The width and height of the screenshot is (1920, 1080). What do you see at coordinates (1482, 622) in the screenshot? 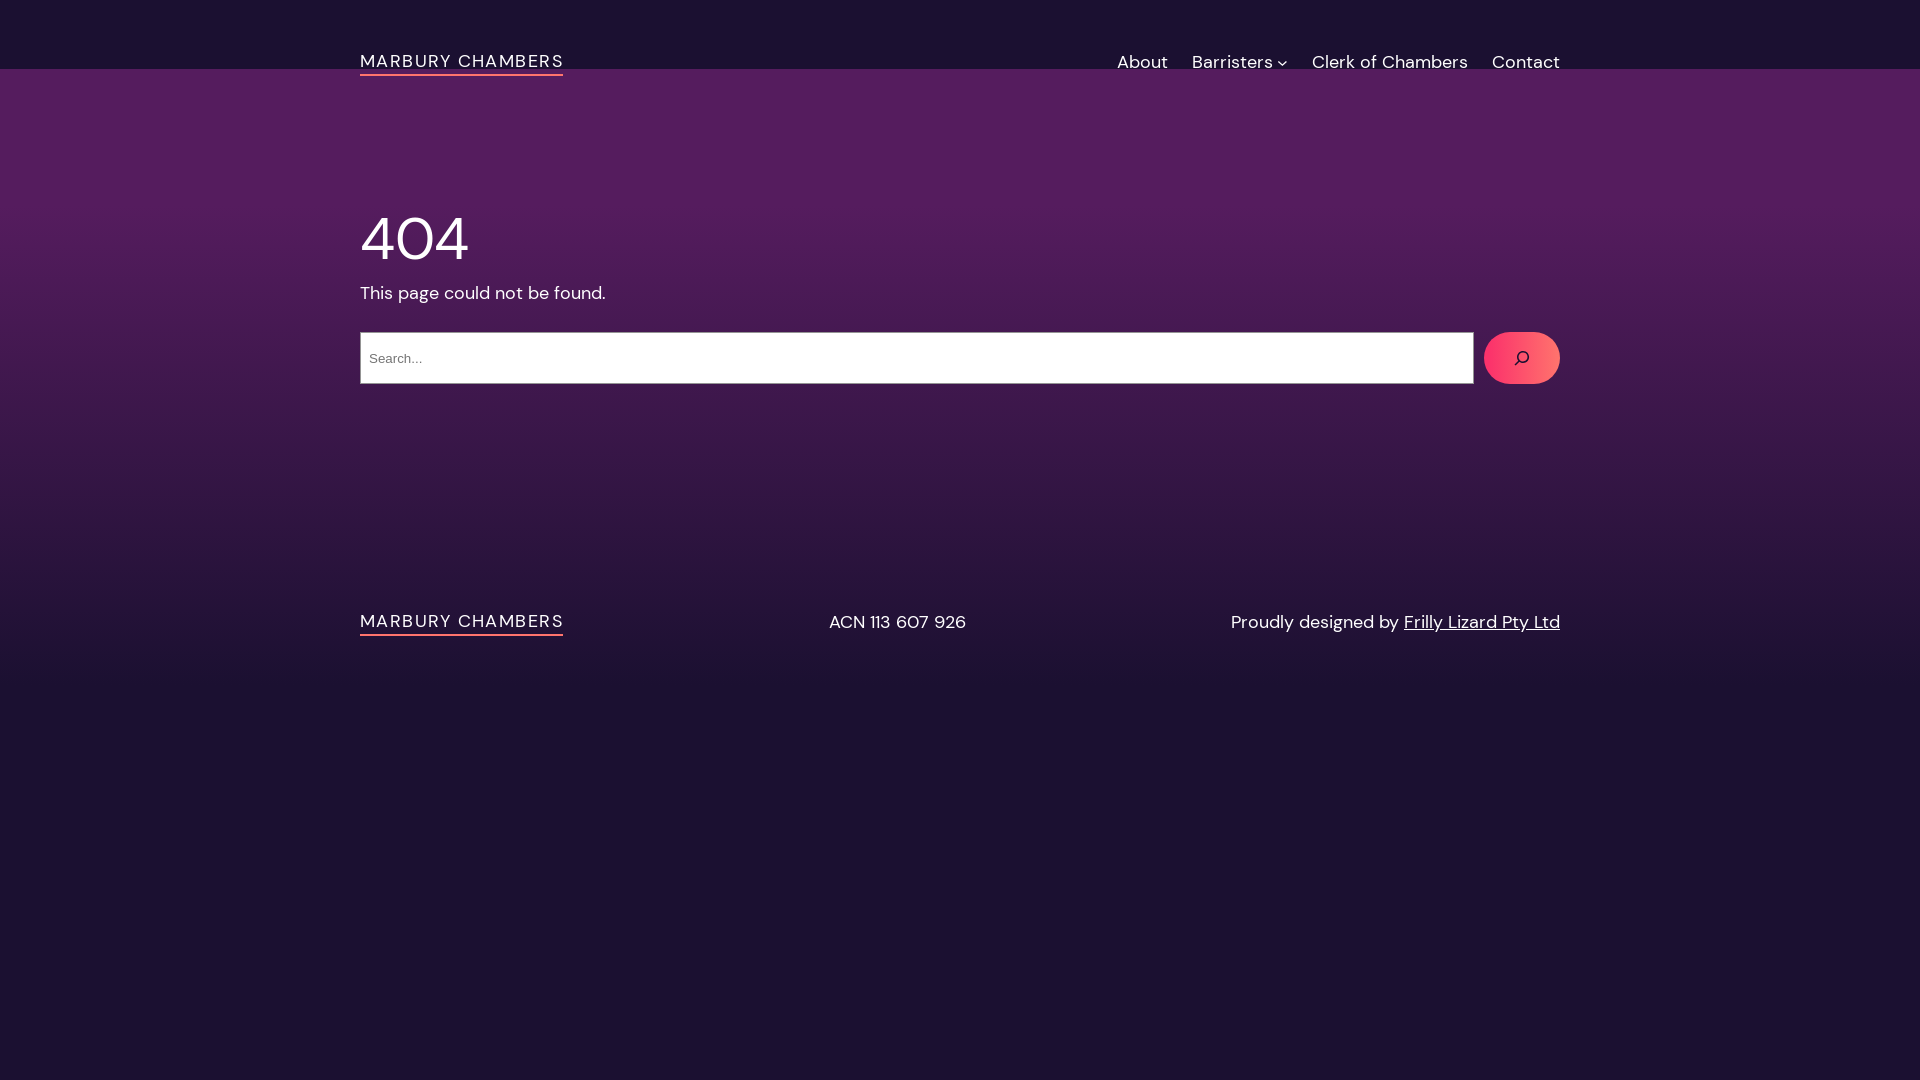
I see `Frilly Lizard Pty Ltd` at bounding box center [1482, 622].